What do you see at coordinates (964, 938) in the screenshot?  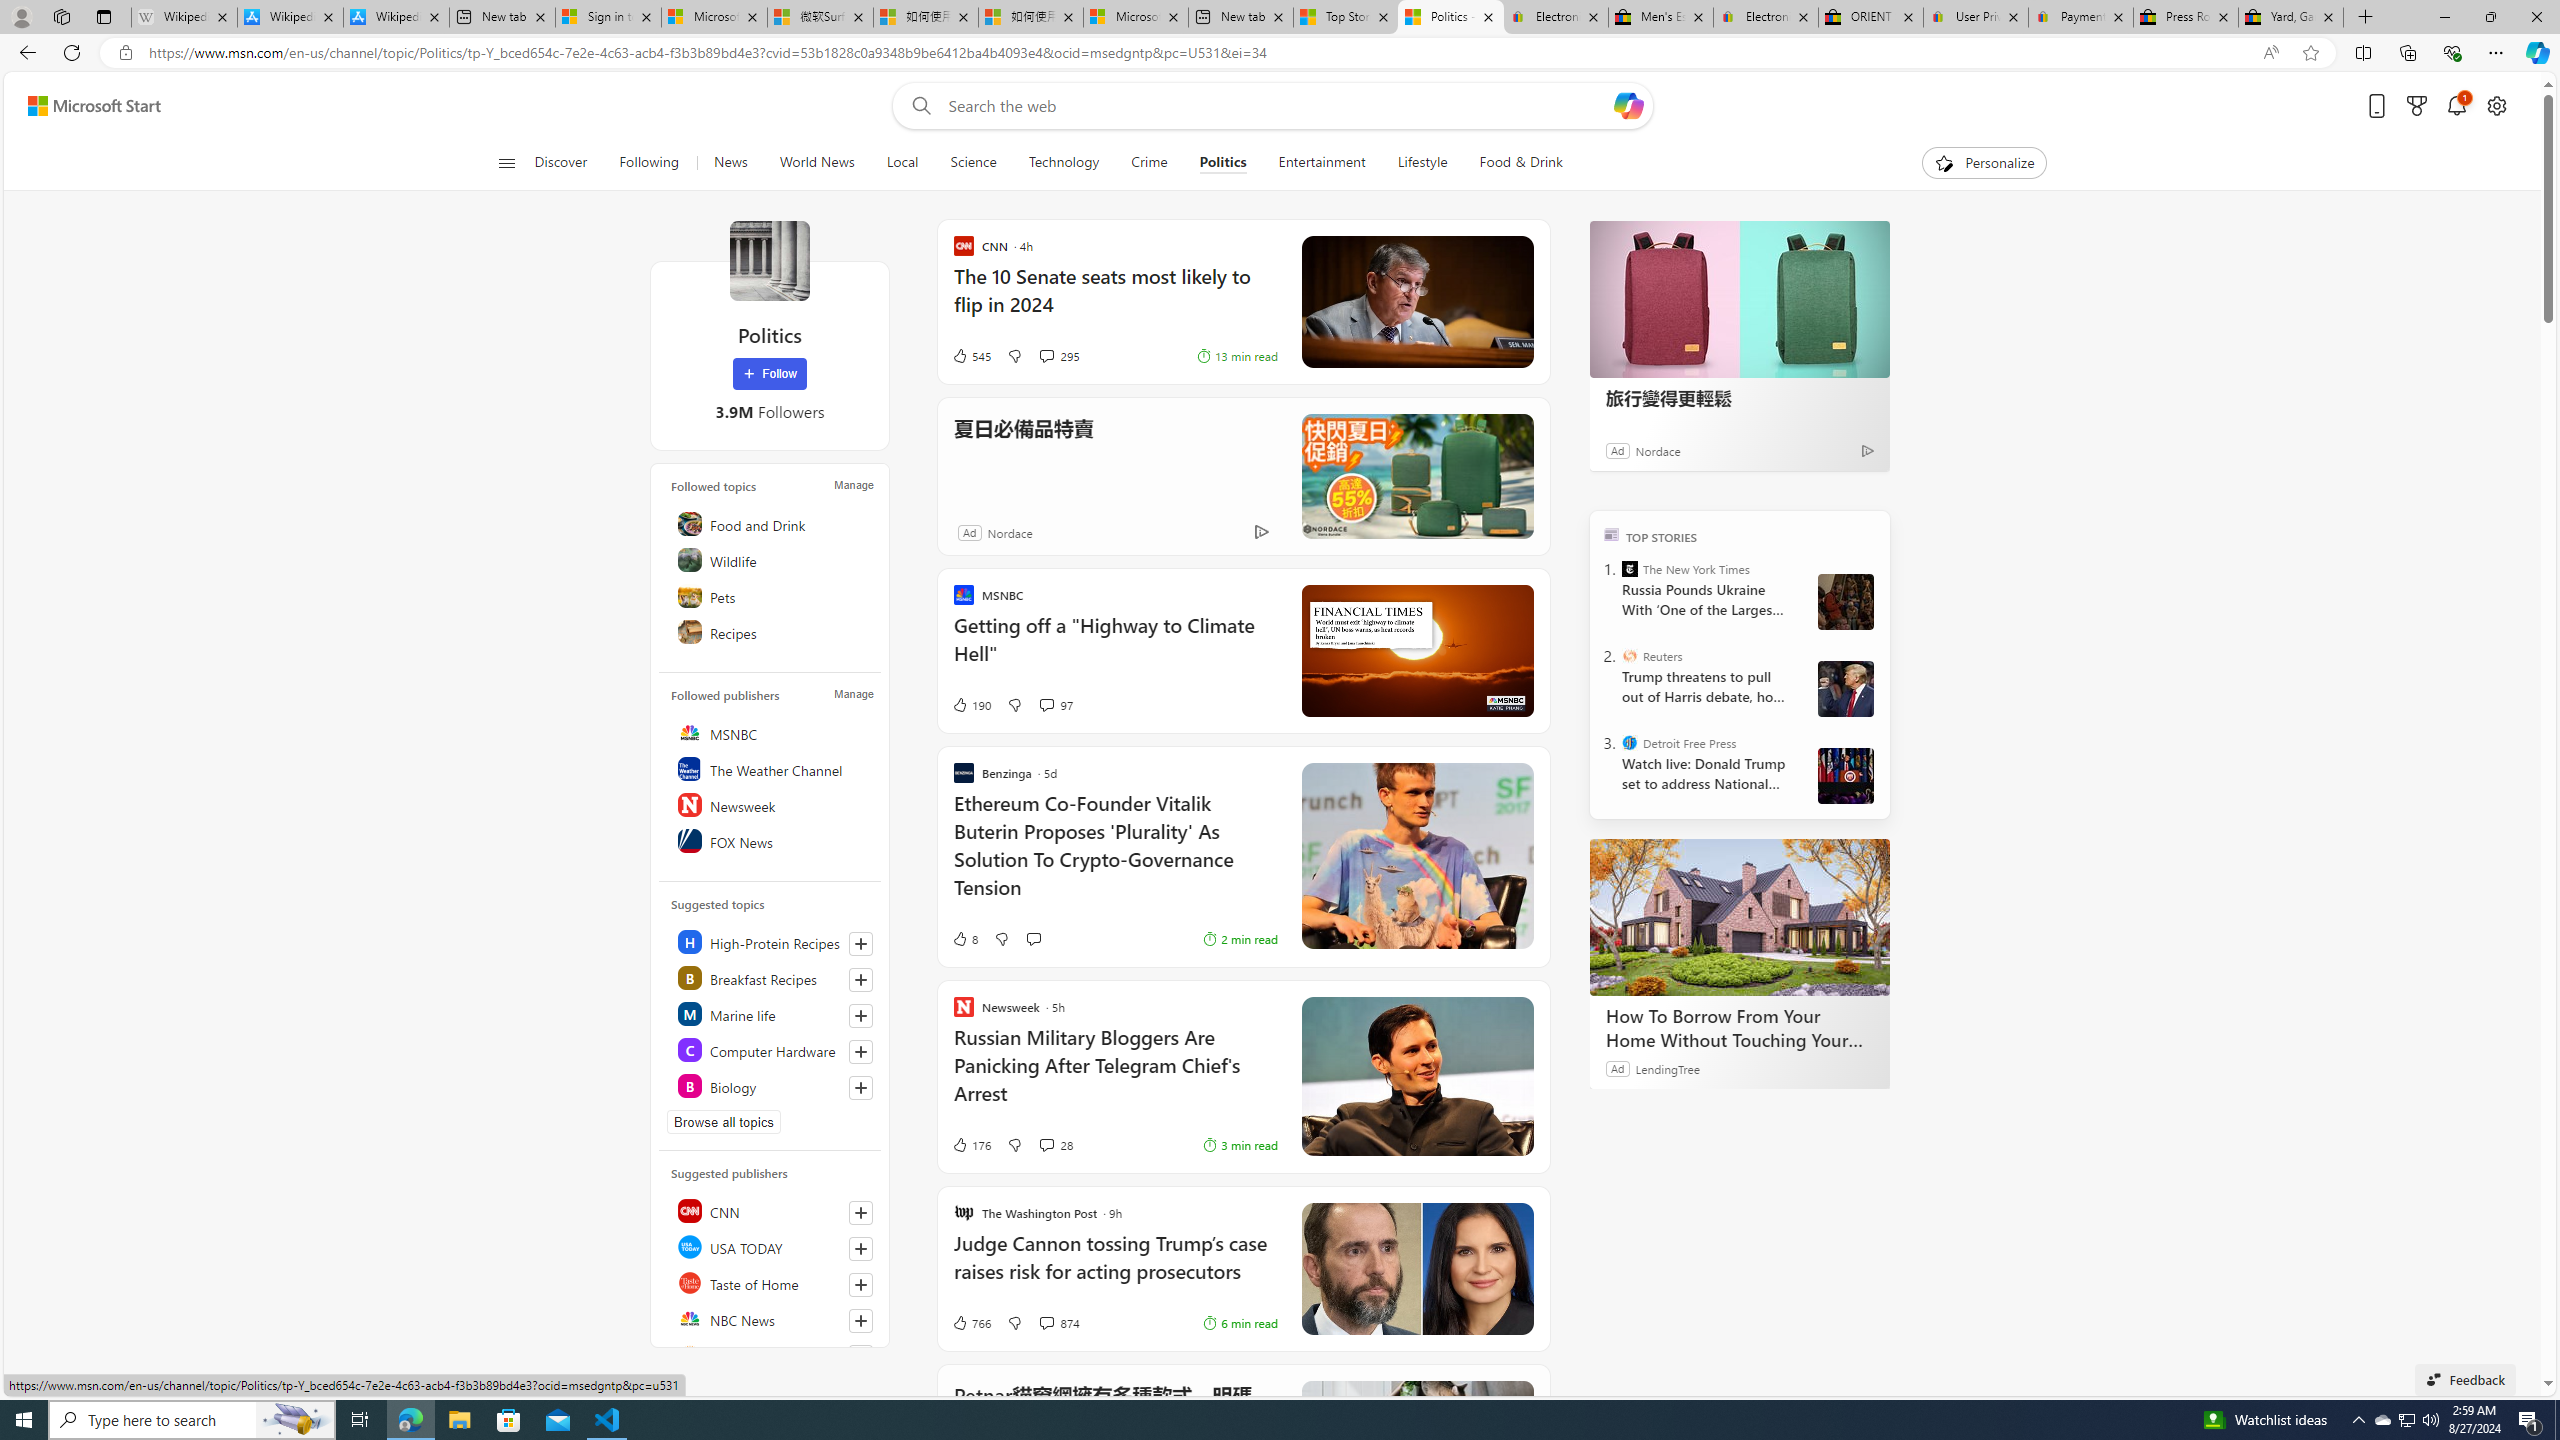 I see `8 Like` at bounding box center [964, 938].